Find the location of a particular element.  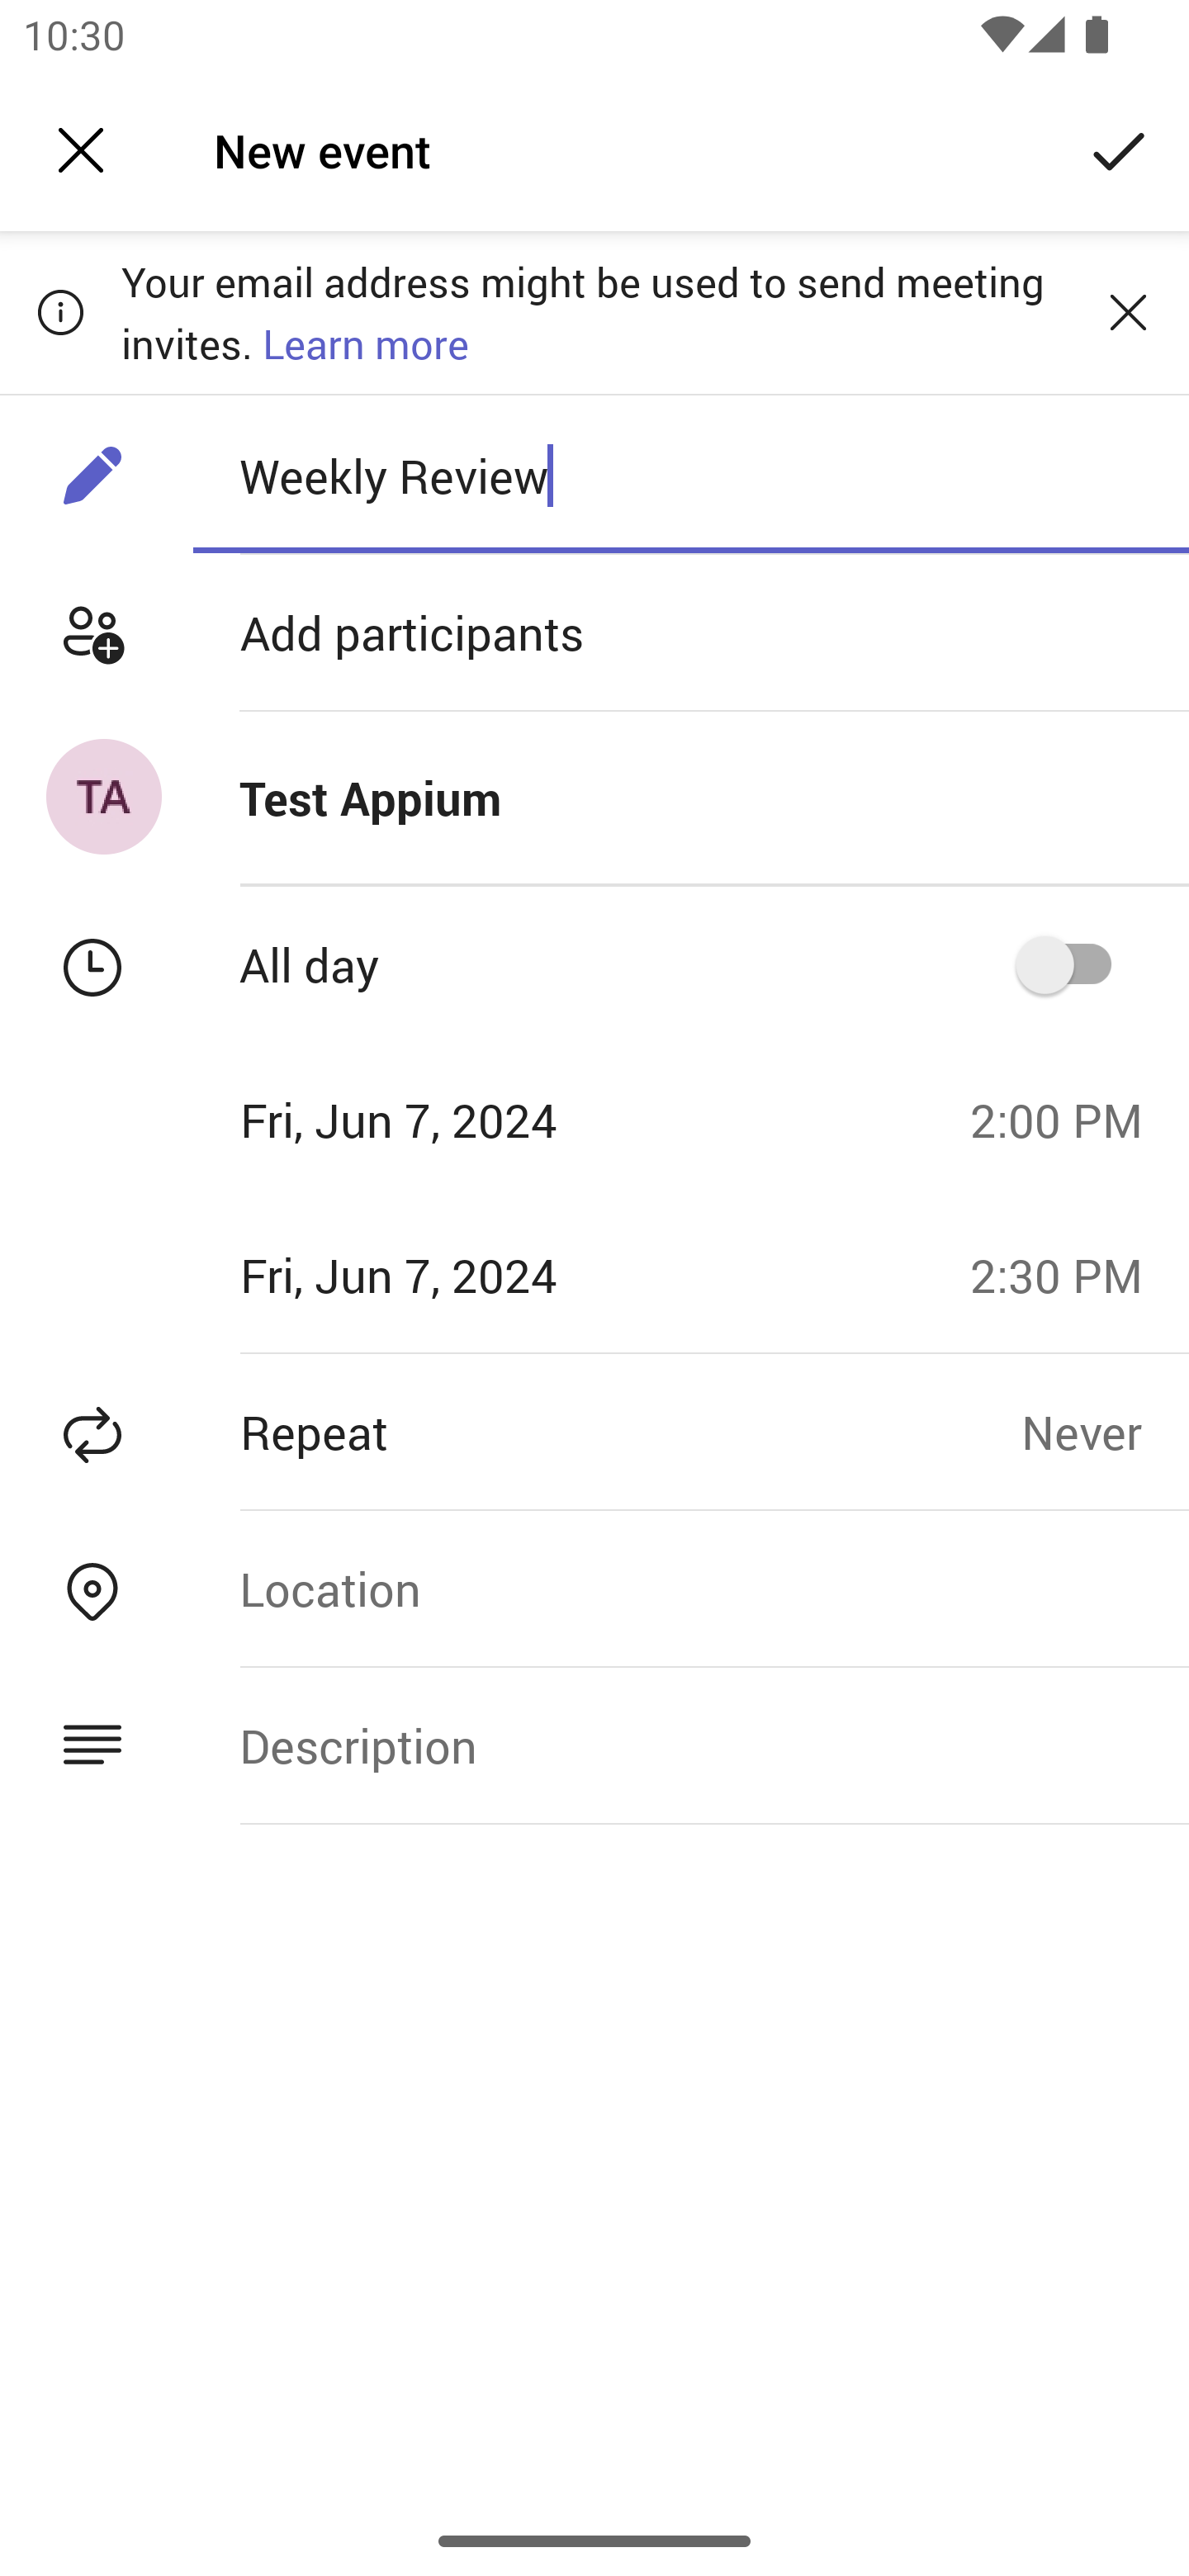

Send invite is located at coordinates (1120, 149).